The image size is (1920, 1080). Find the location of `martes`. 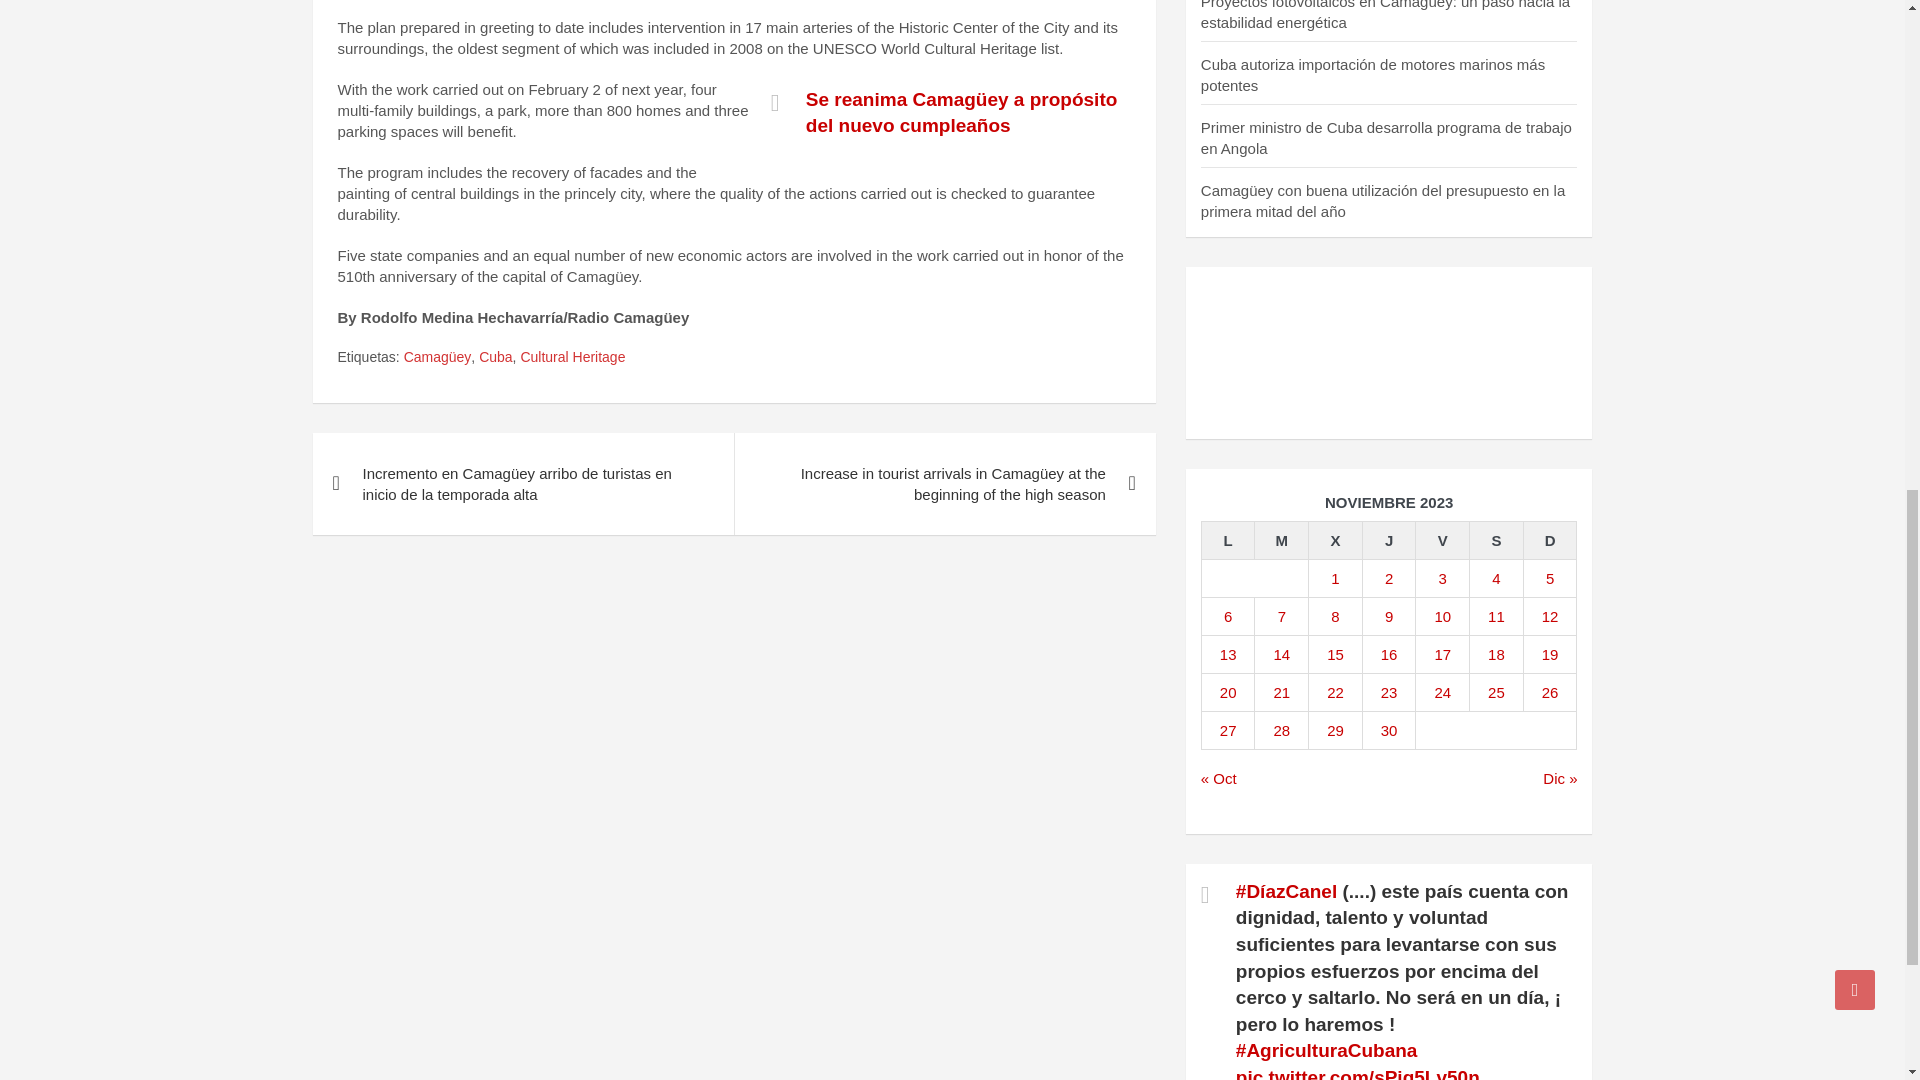

martes is located at coordinates (1282, 540).